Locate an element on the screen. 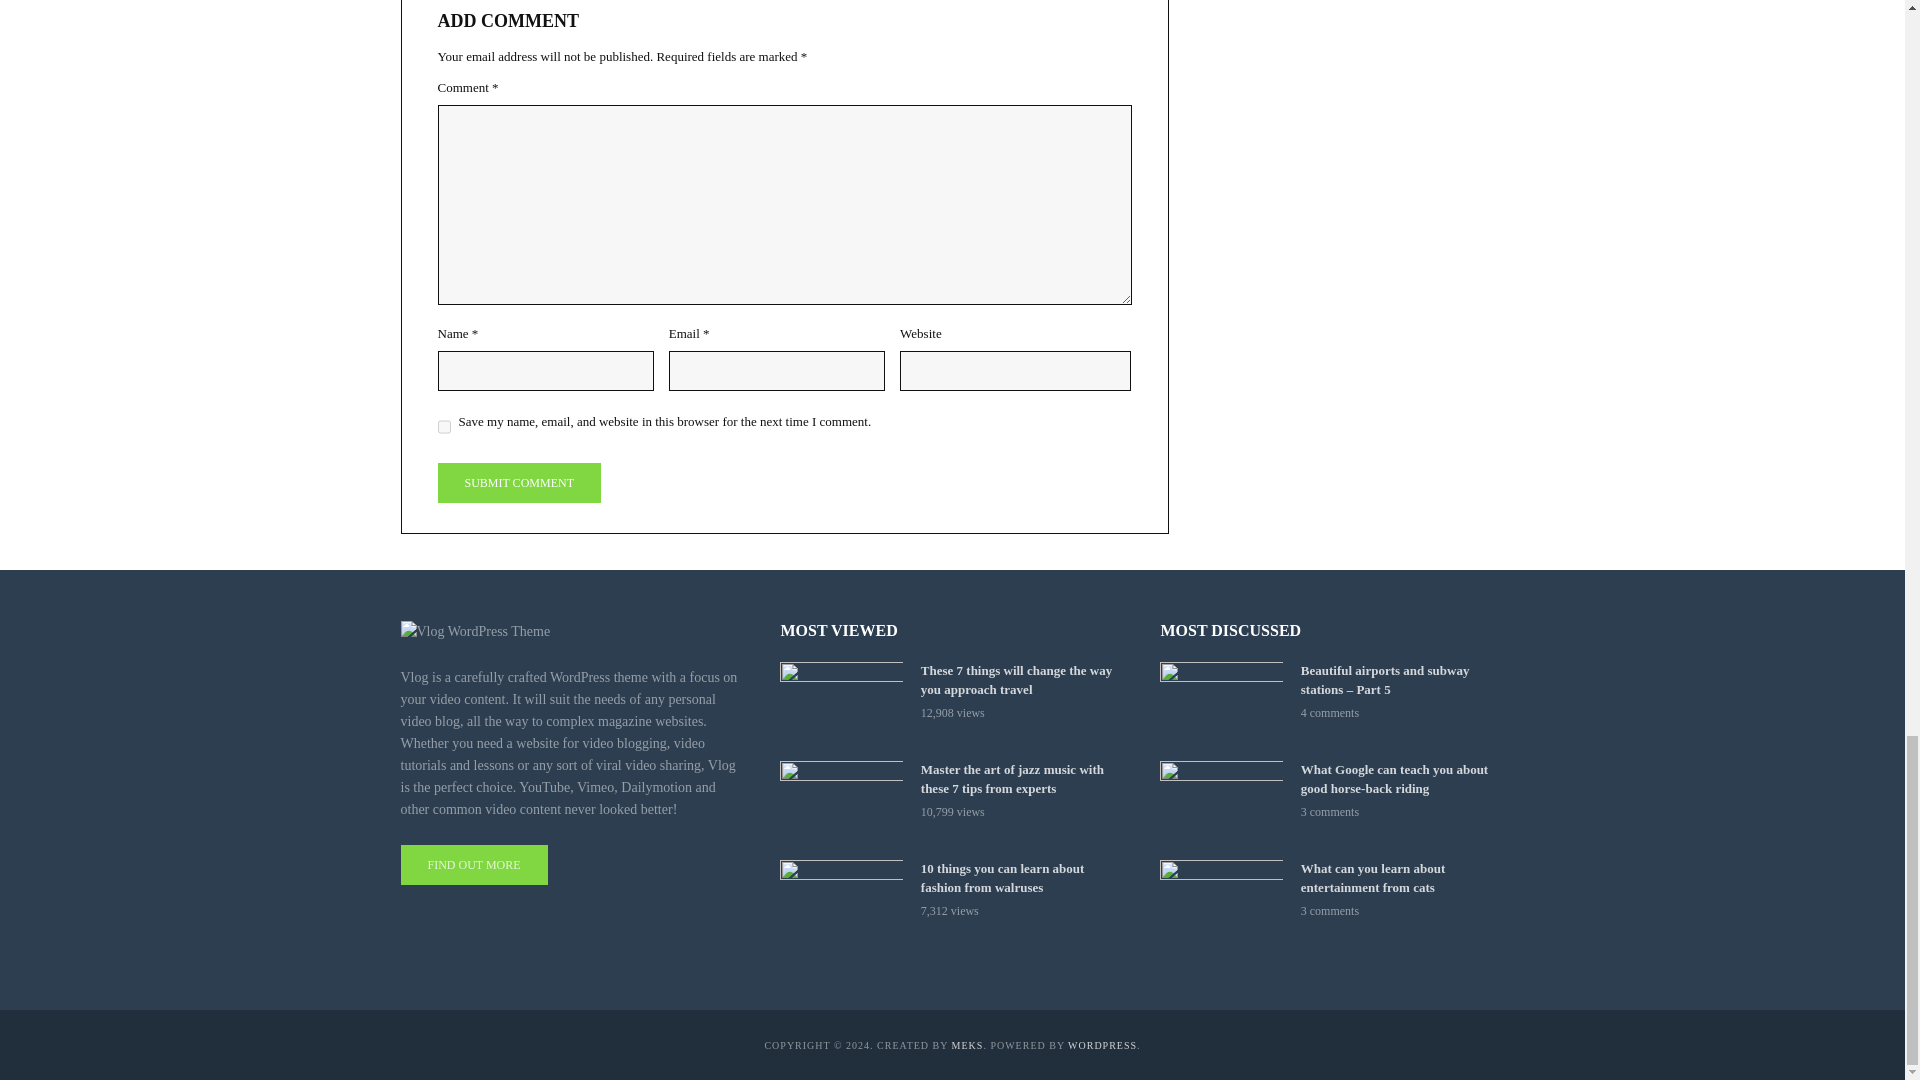  These 7 things will change the way you approach travel is located at coordinates (840, 702).